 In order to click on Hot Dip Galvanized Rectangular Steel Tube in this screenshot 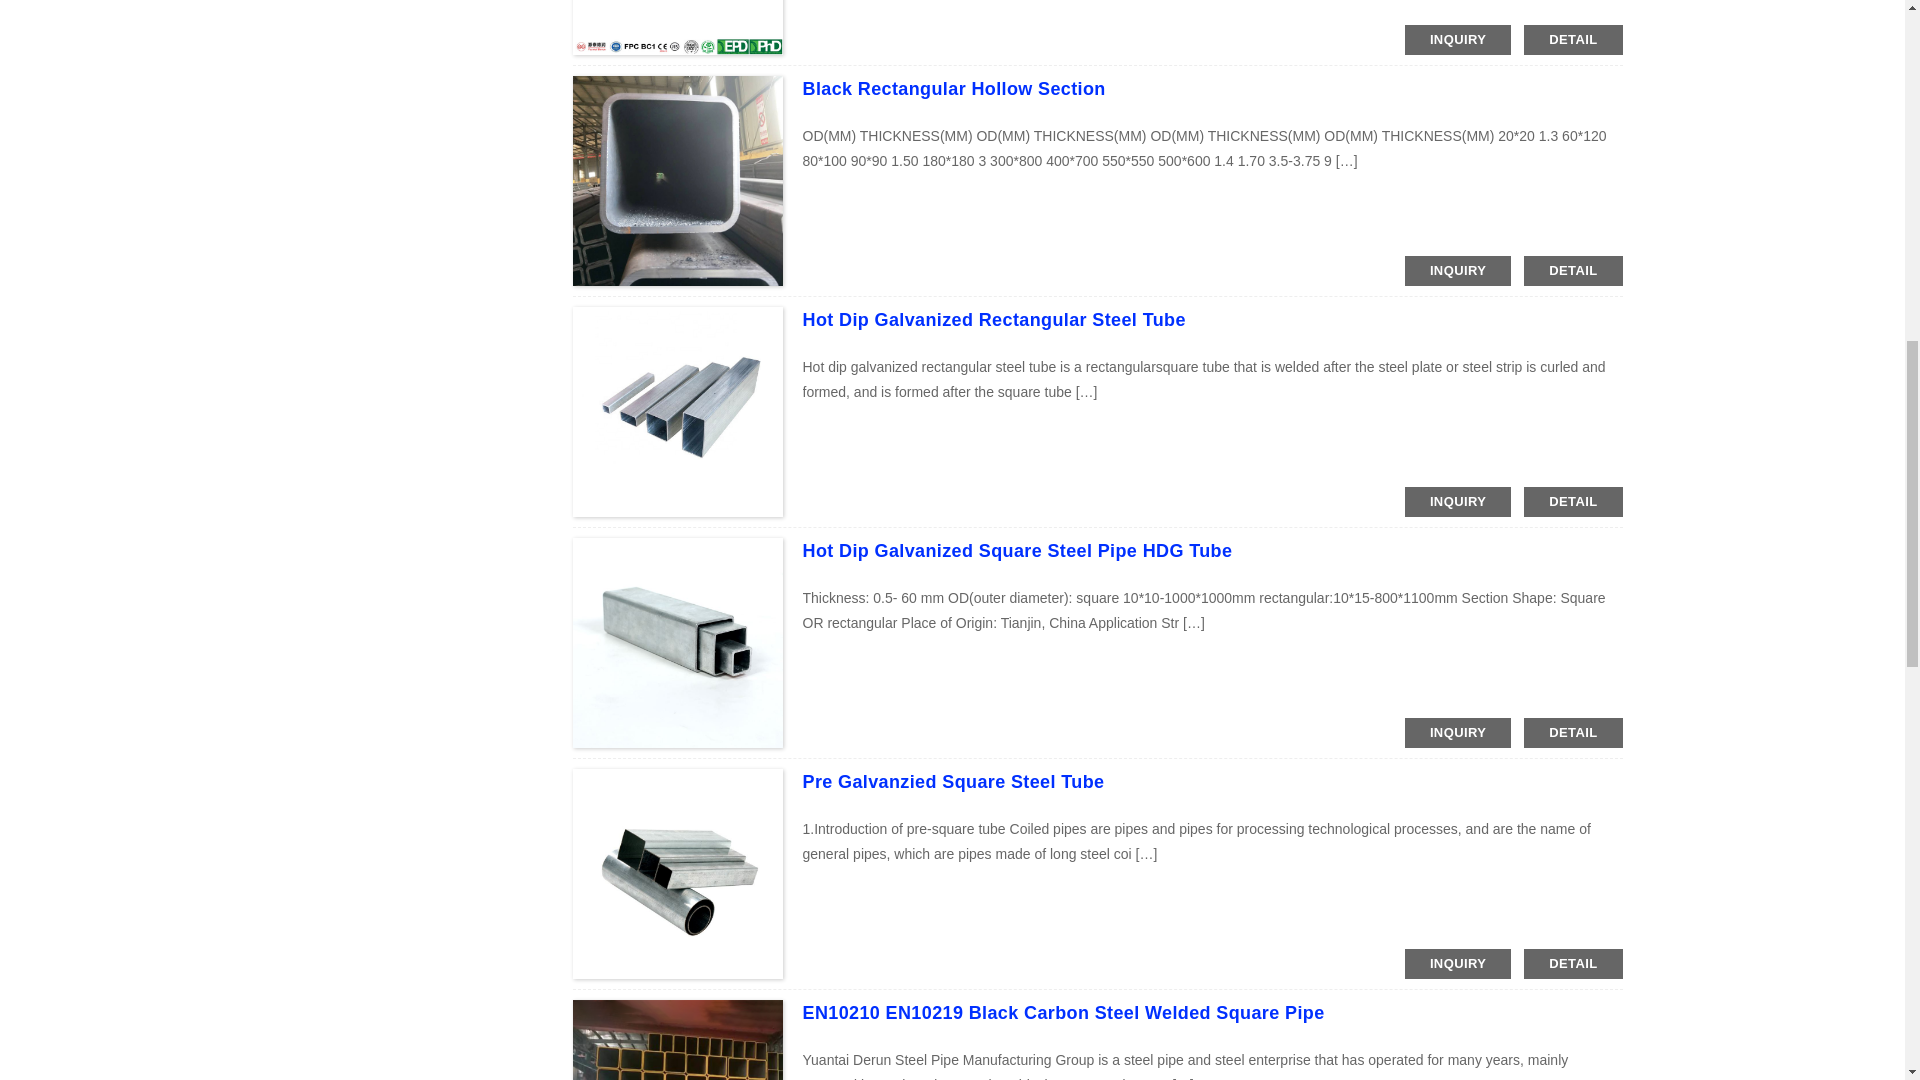, I will do `click(993, 320)`.